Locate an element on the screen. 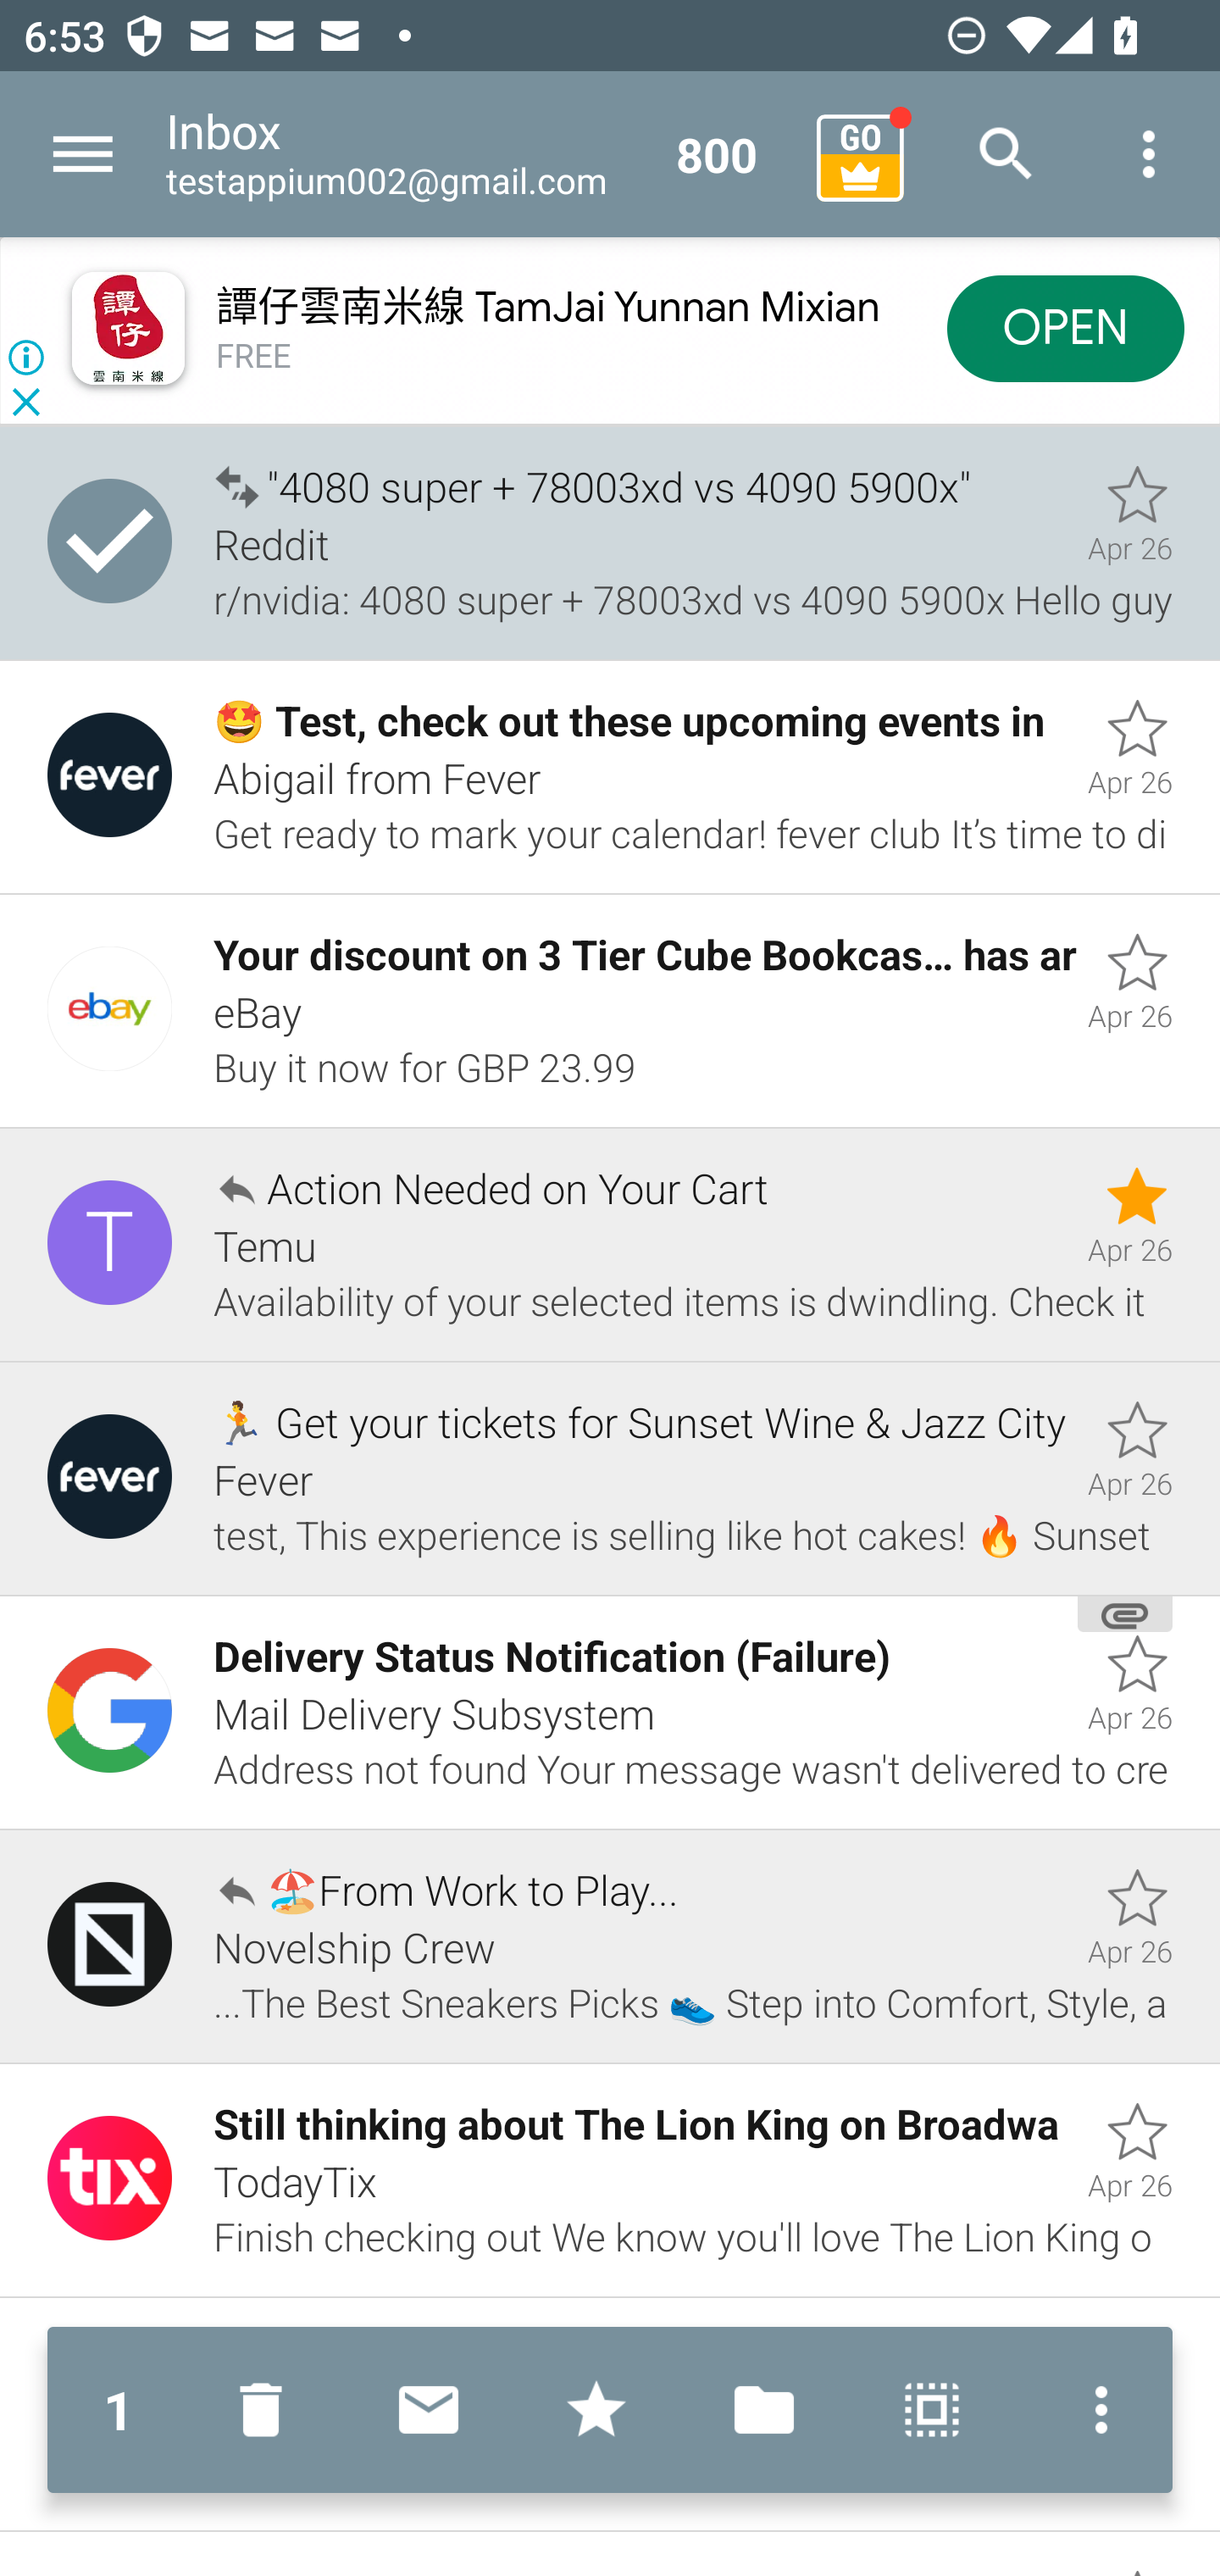 The height and width of the screenshot is (2576, 1220). Search is located at coordinates (1006, 154).